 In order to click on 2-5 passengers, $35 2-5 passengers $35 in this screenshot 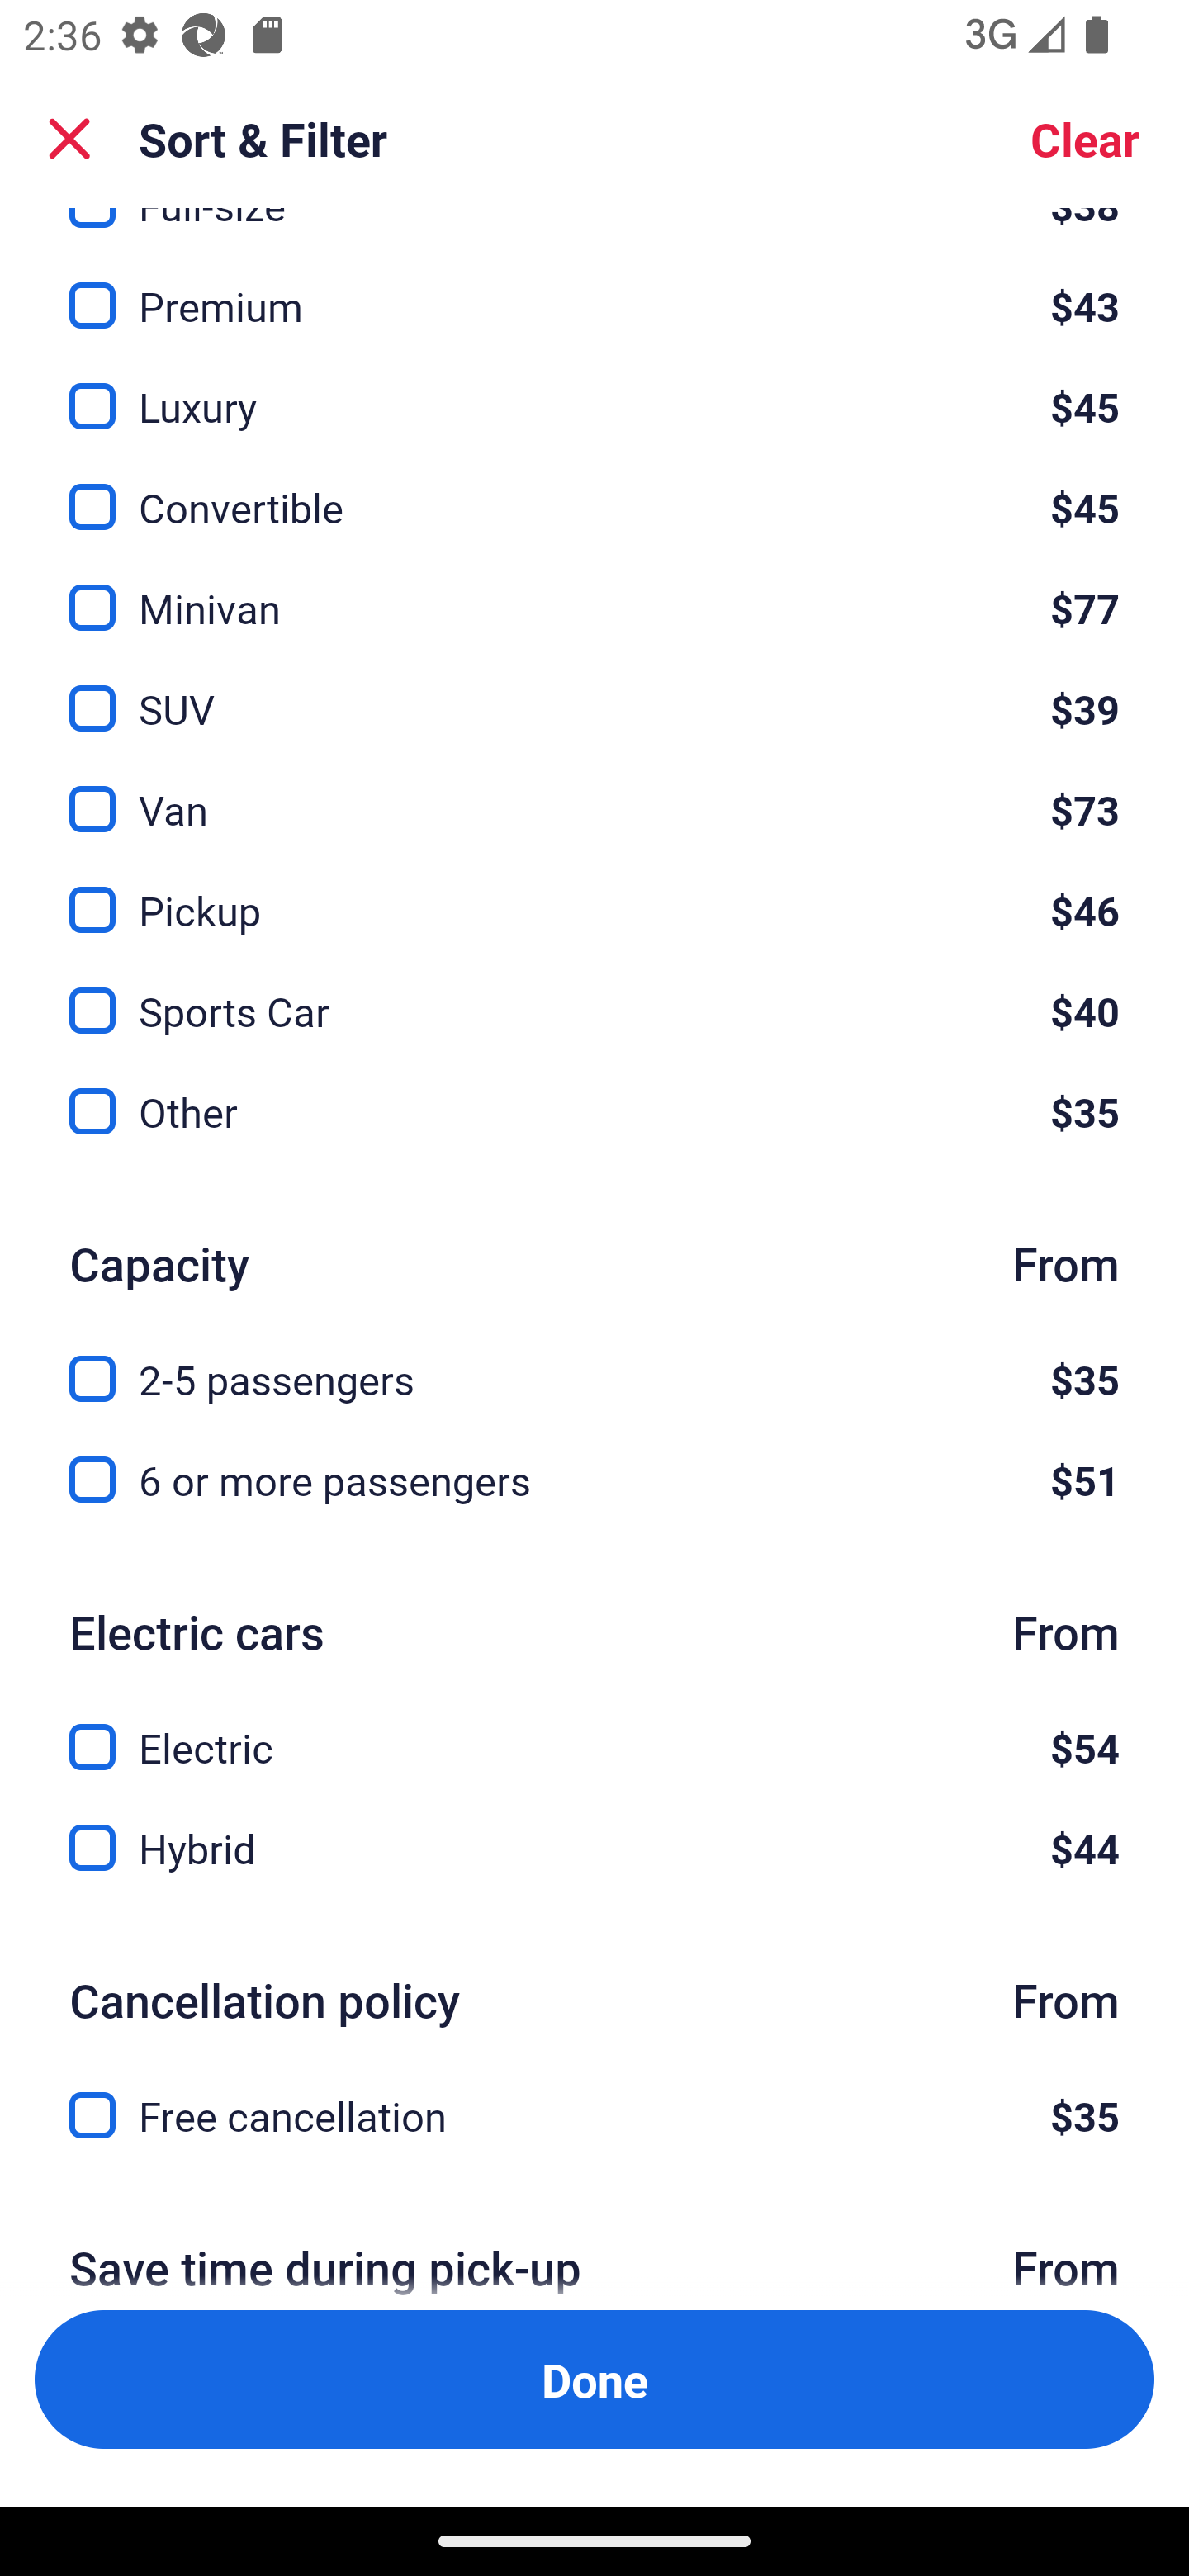, I will do `click(594, 1361)`.